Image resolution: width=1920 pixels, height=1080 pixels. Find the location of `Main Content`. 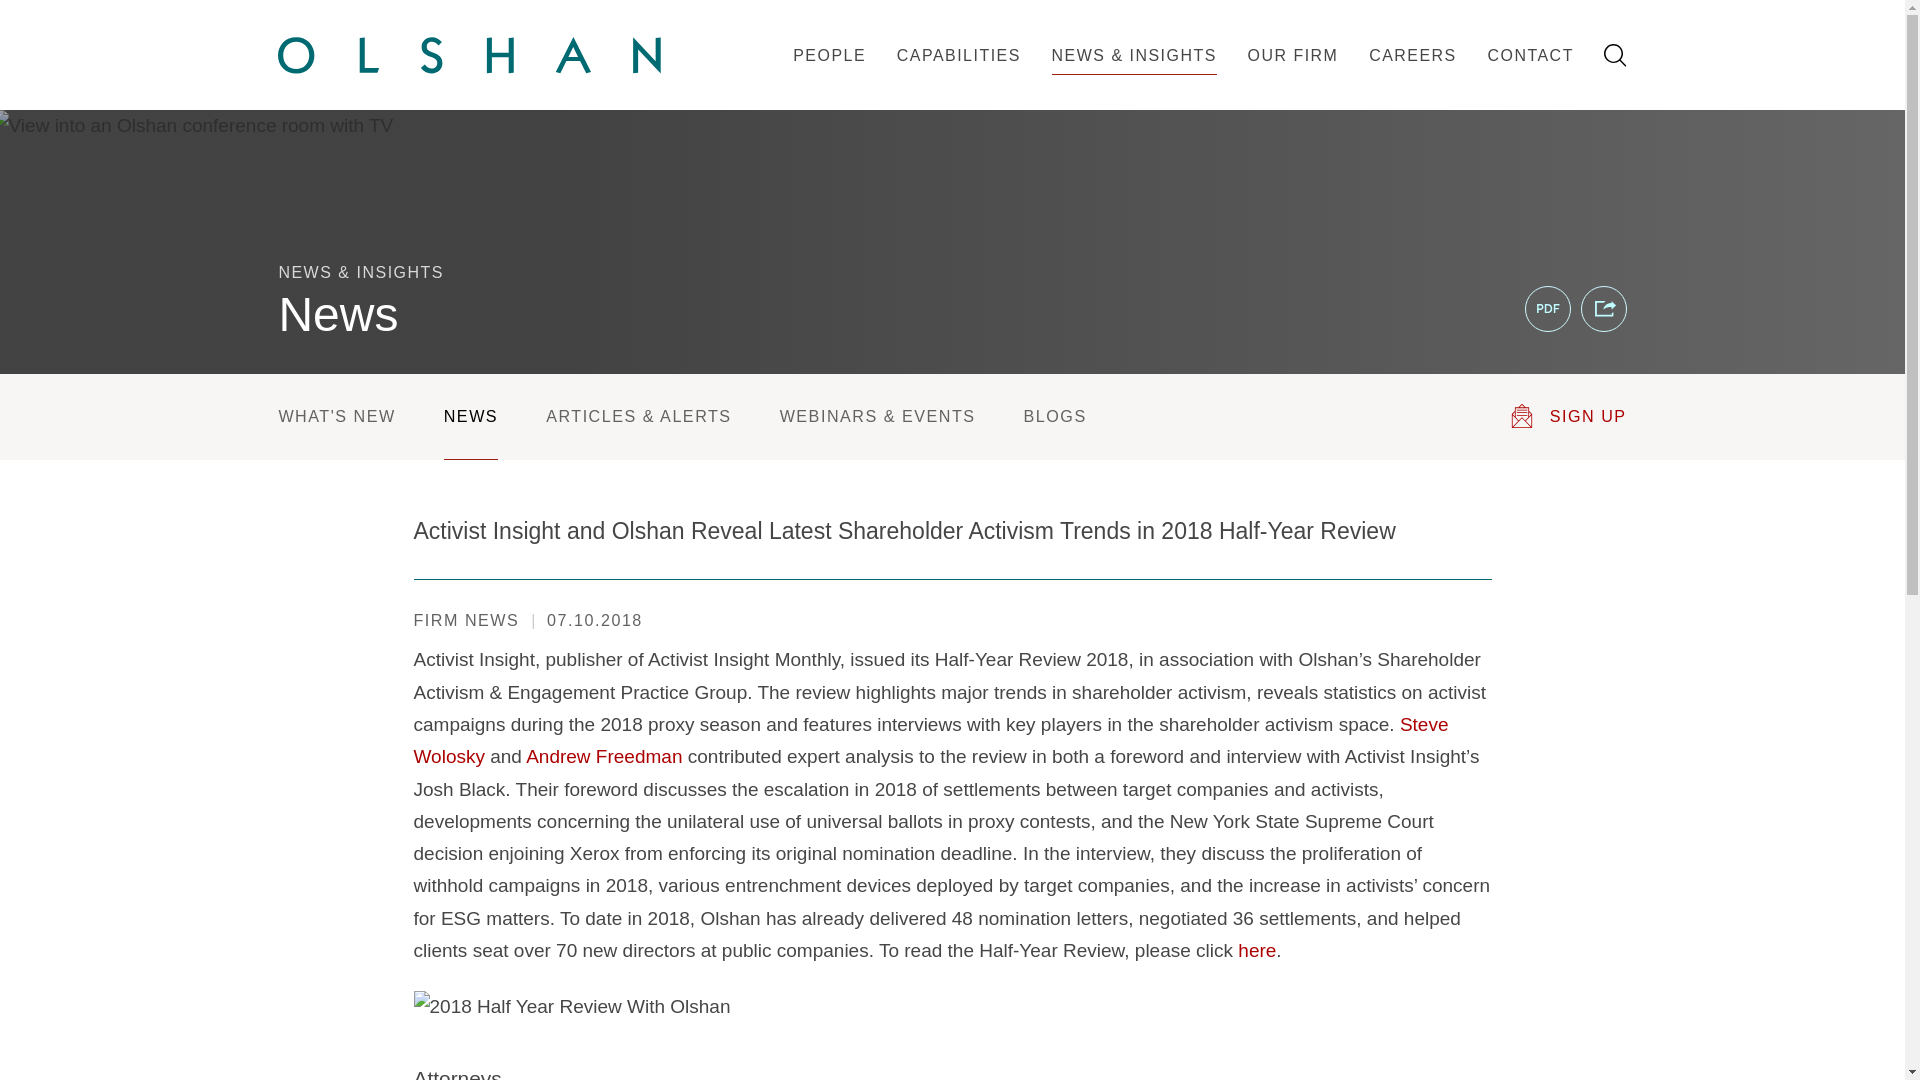

Main Content is located at coordinates (880, 26).